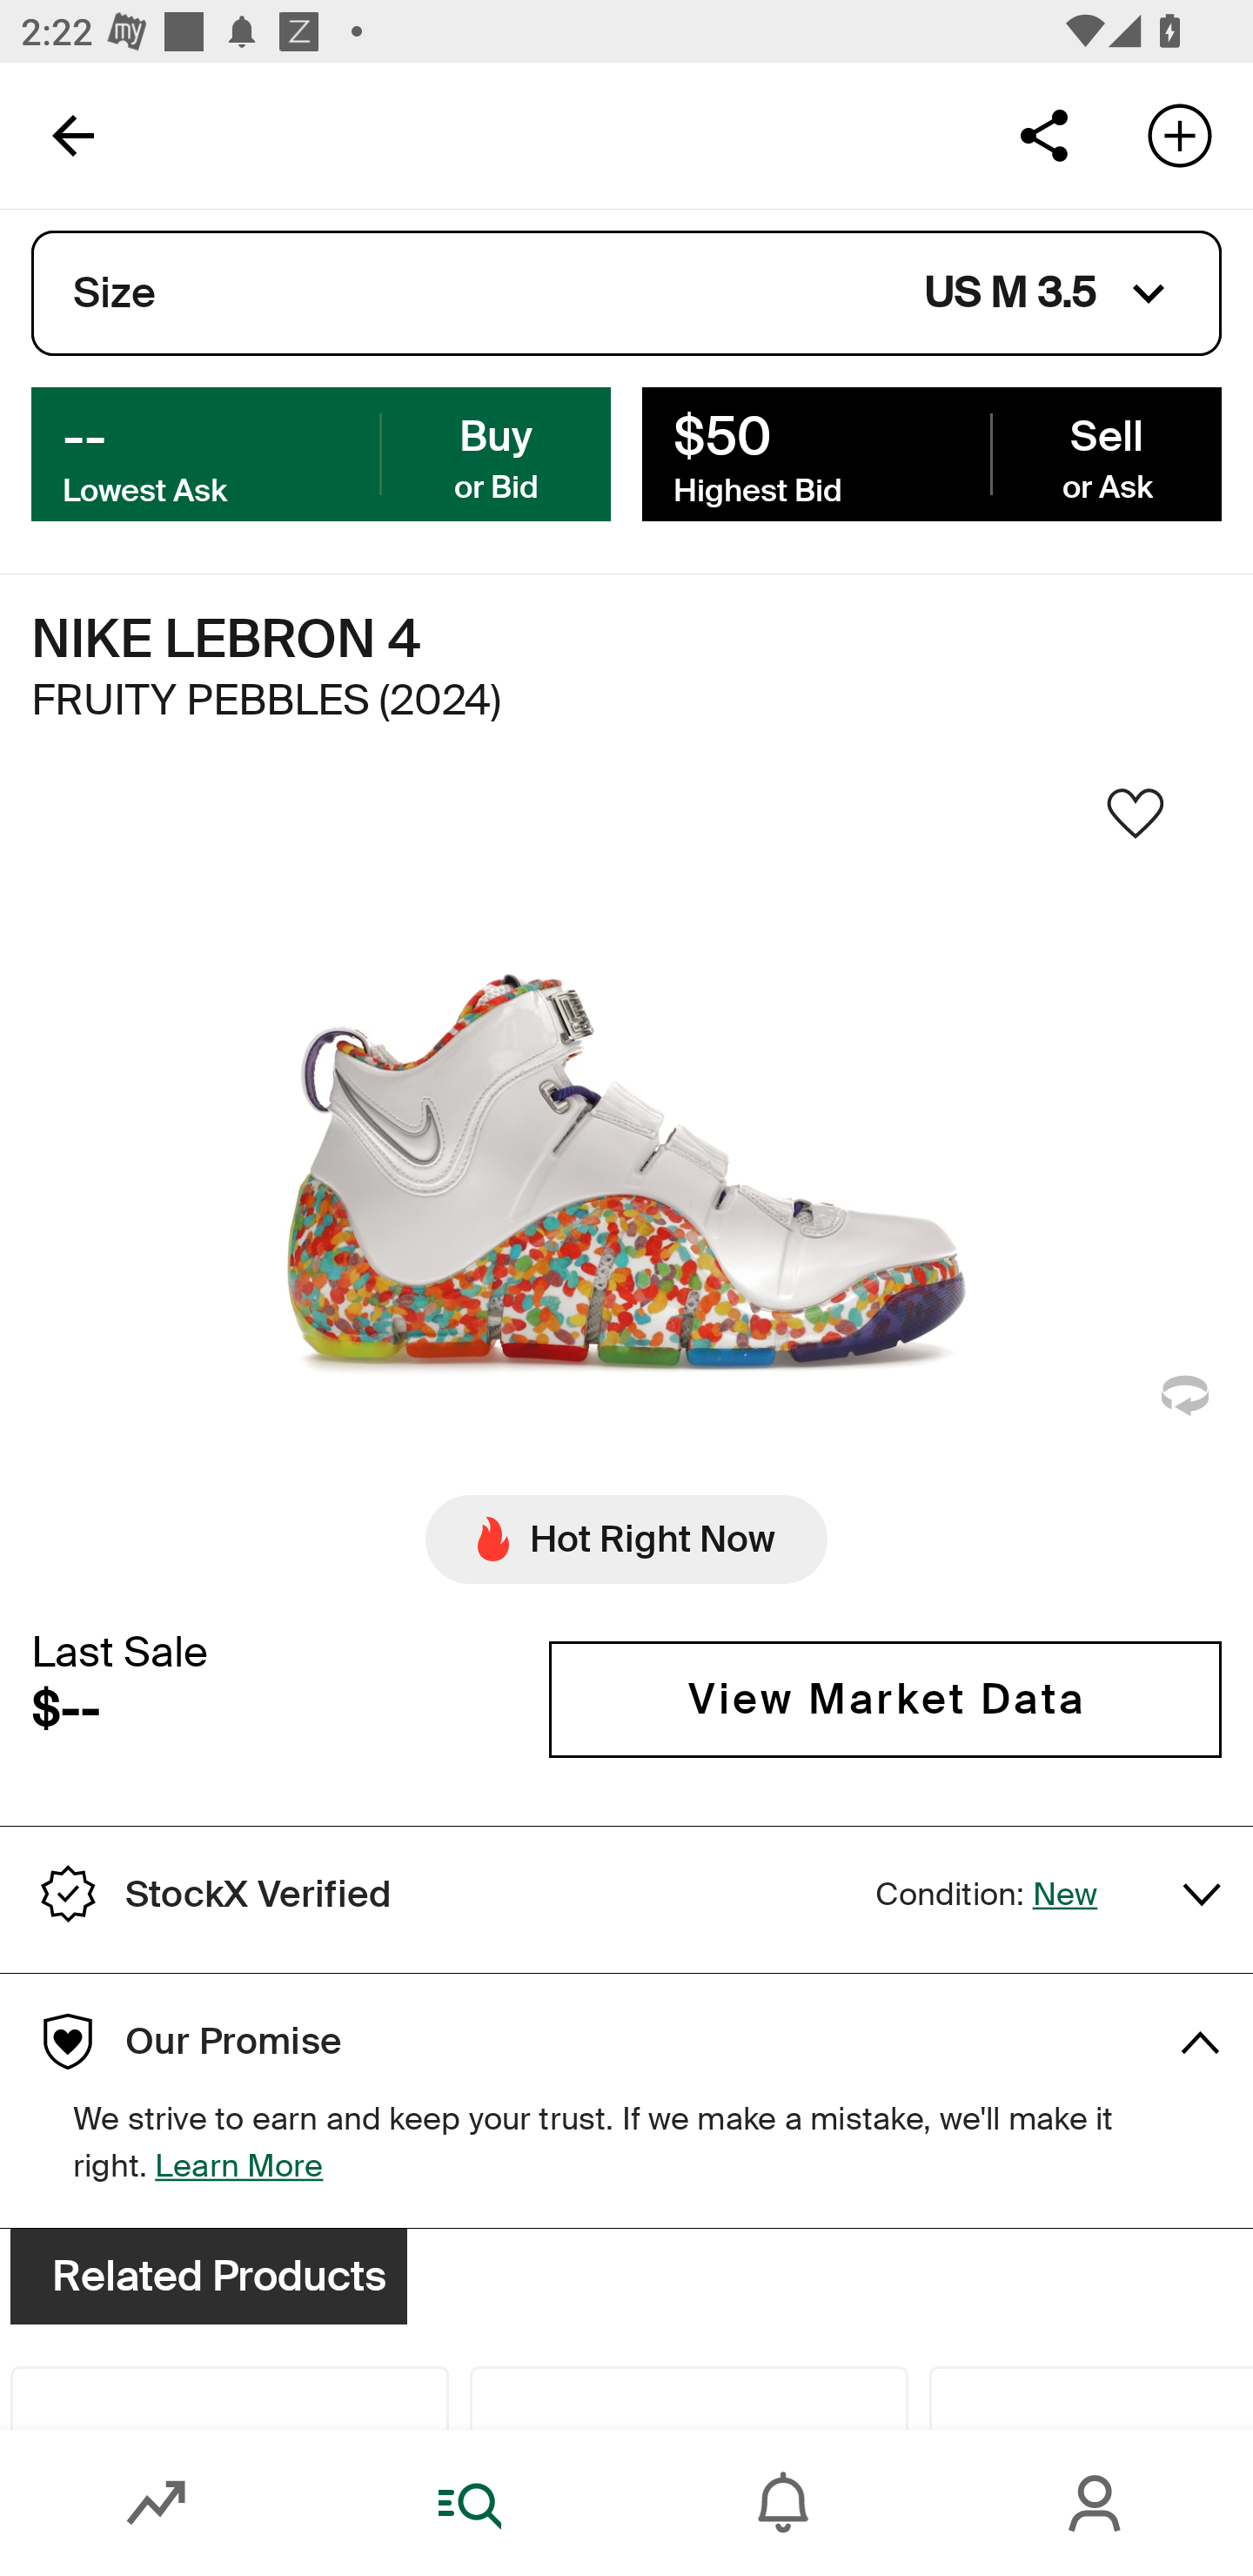 This screenshot has width=1253, height=2576. What do you see at coordinates (626, 293) in the screenshot?
I see `Size US M 3.5` at bounding box center [626, 293].